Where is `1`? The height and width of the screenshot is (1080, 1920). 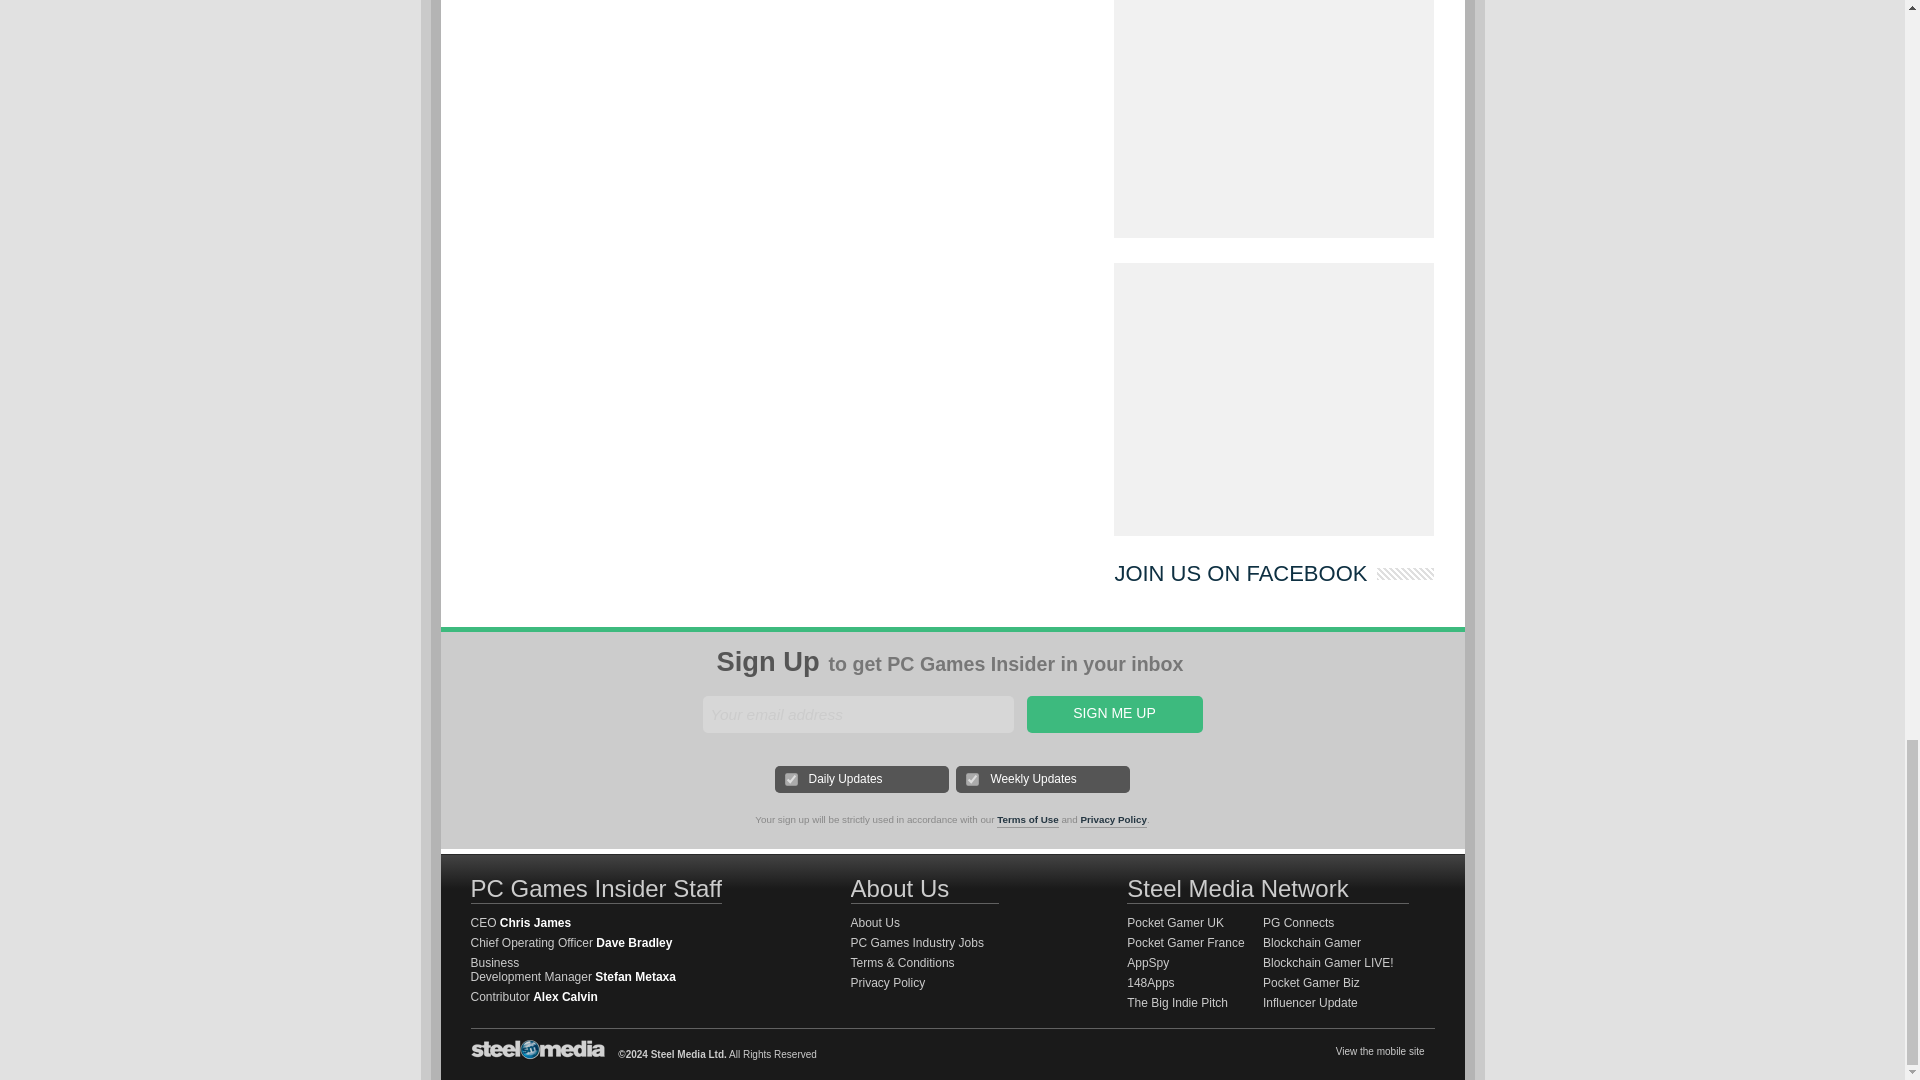 1 is located at coordinates (792, 780).